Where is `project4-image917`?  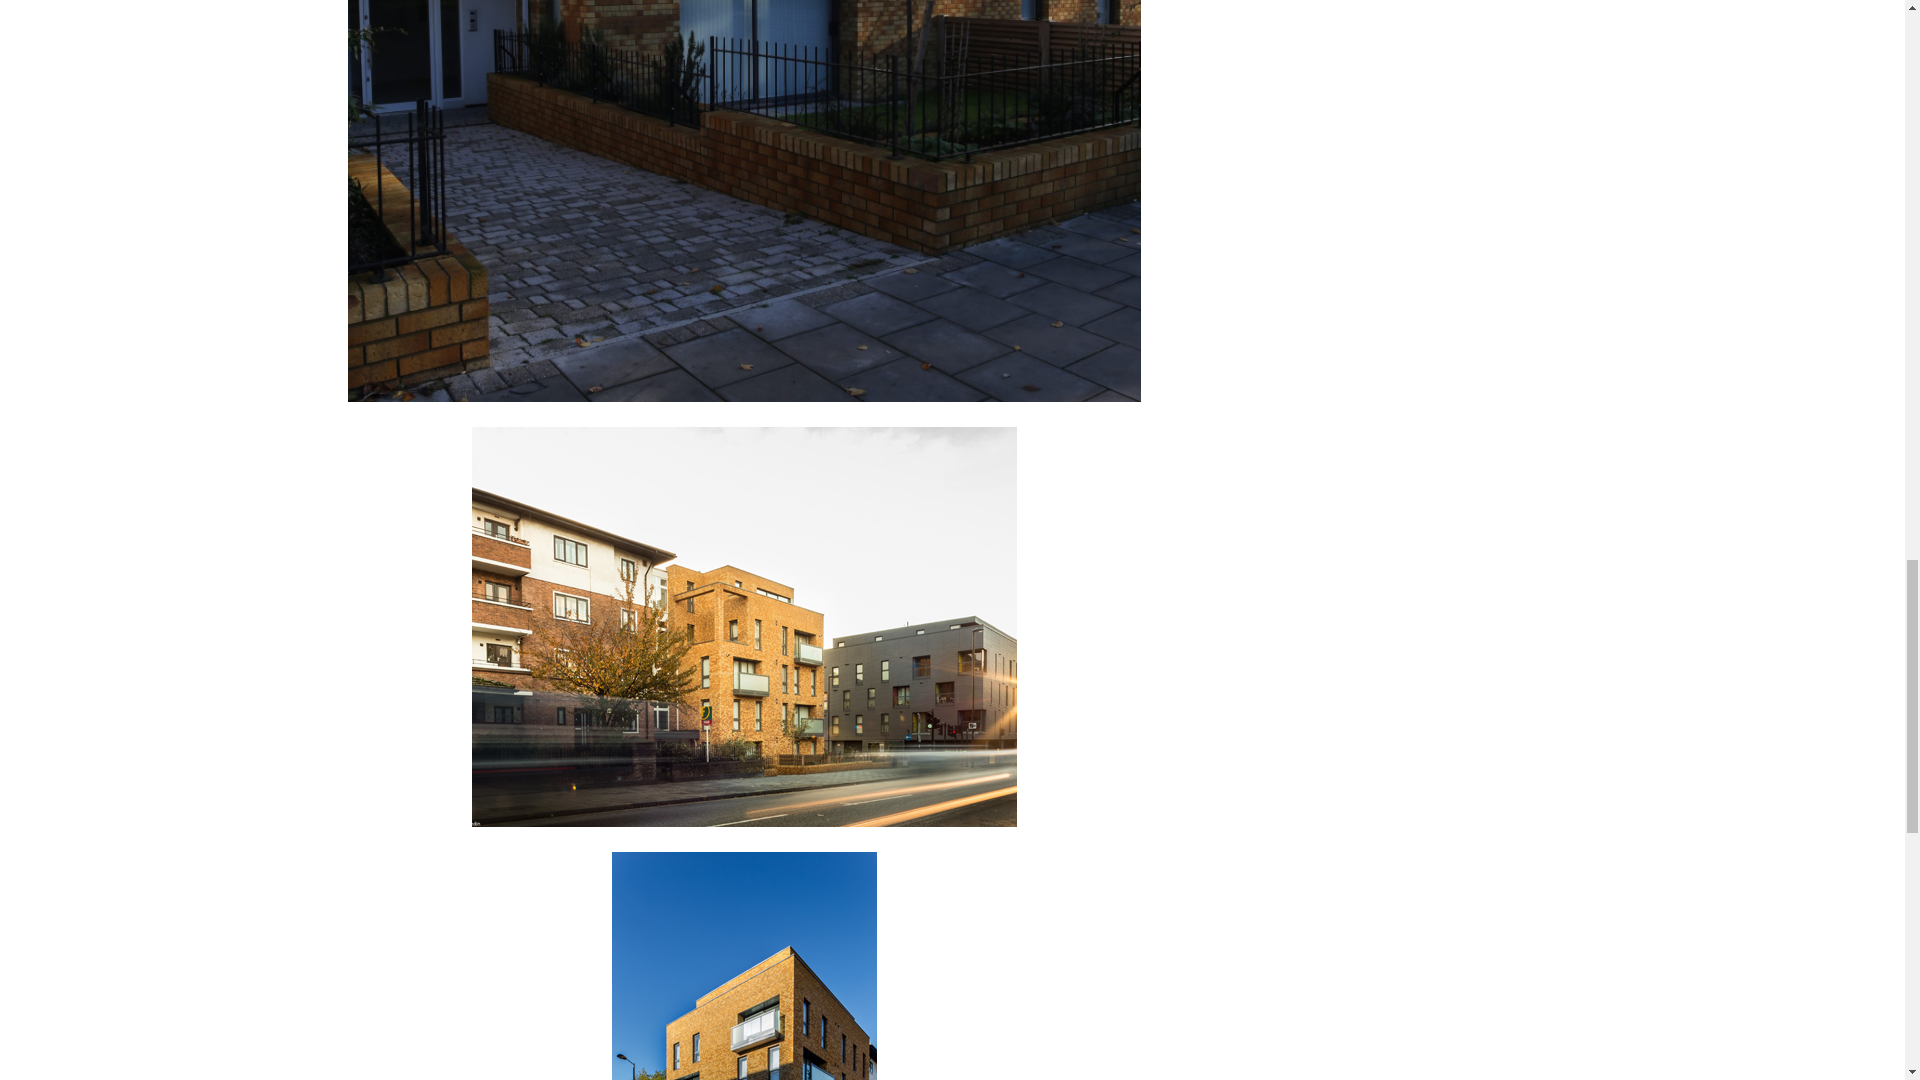 project4-image917 is located at coordinates (744, 626).